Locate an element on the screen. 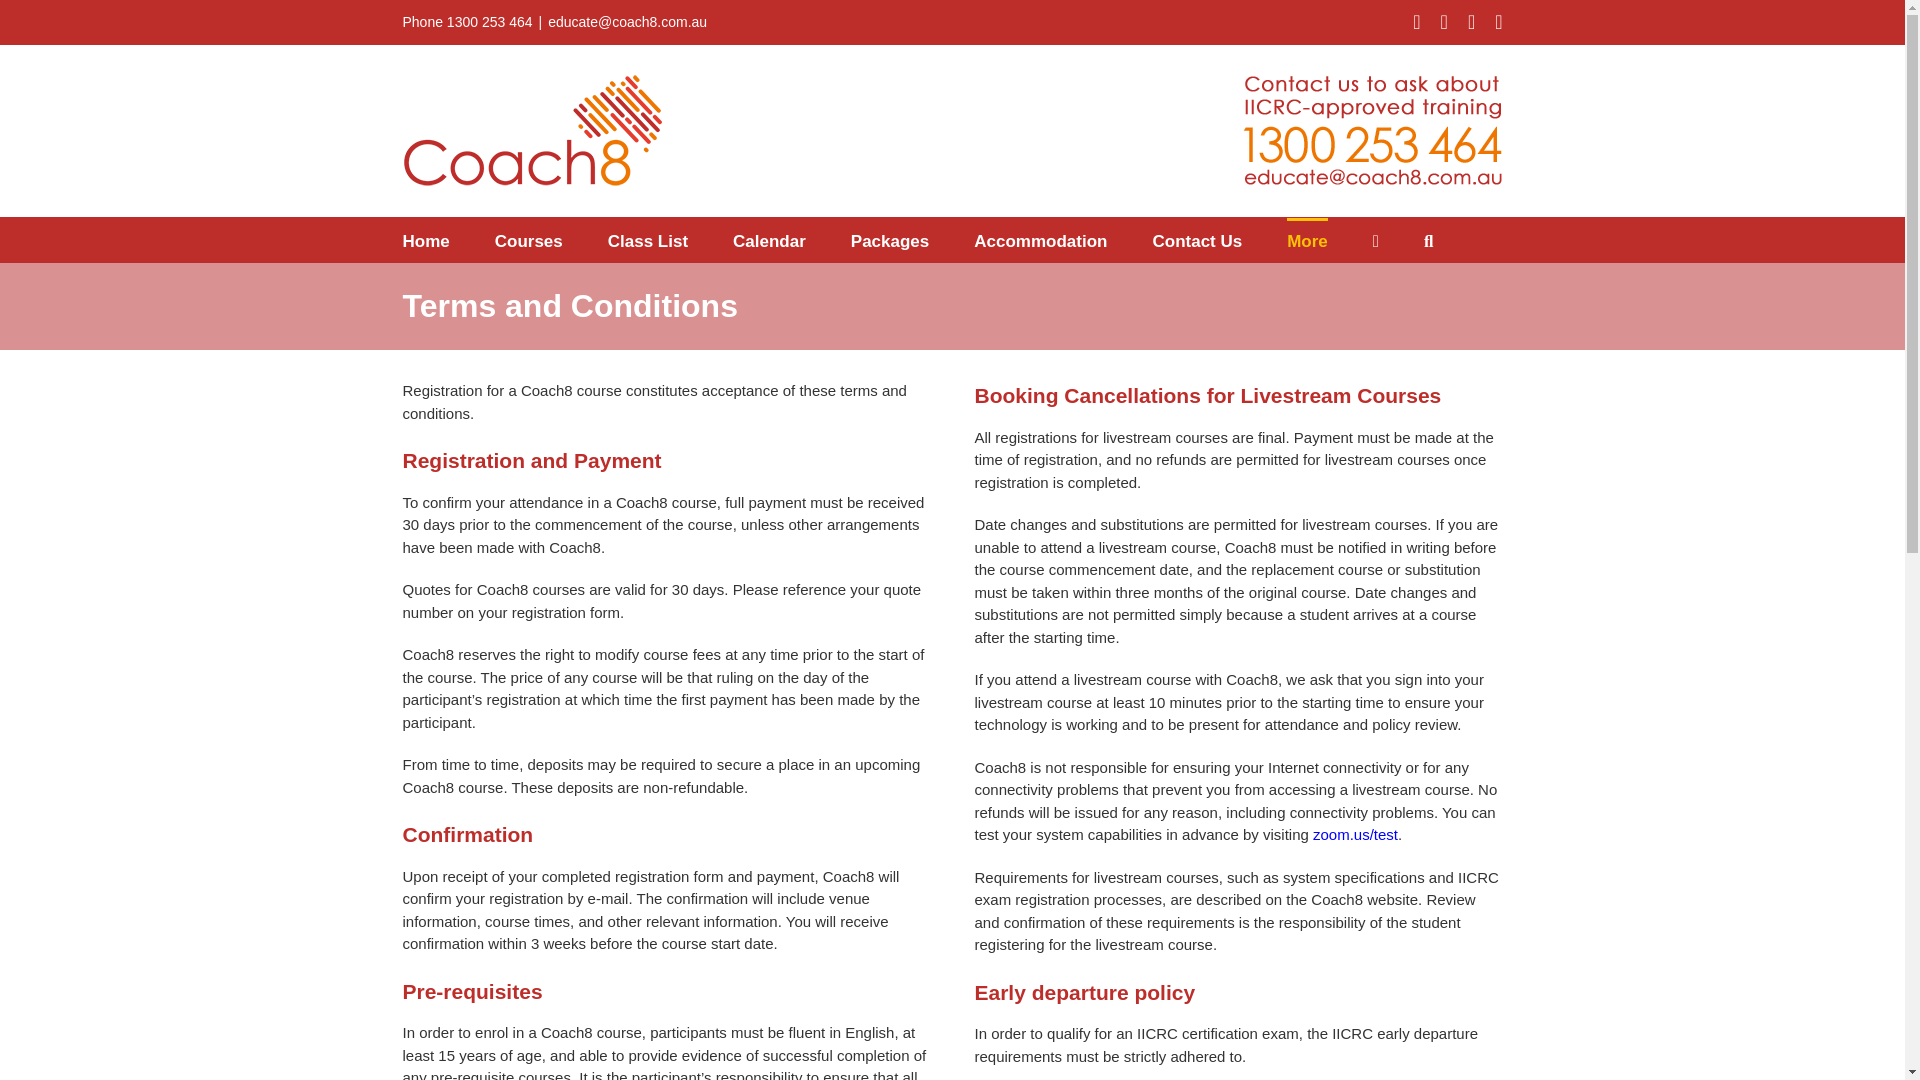 The width and height of the screenshot is (1920, 1080). Contact Us is located at coordinates (1197, 240).